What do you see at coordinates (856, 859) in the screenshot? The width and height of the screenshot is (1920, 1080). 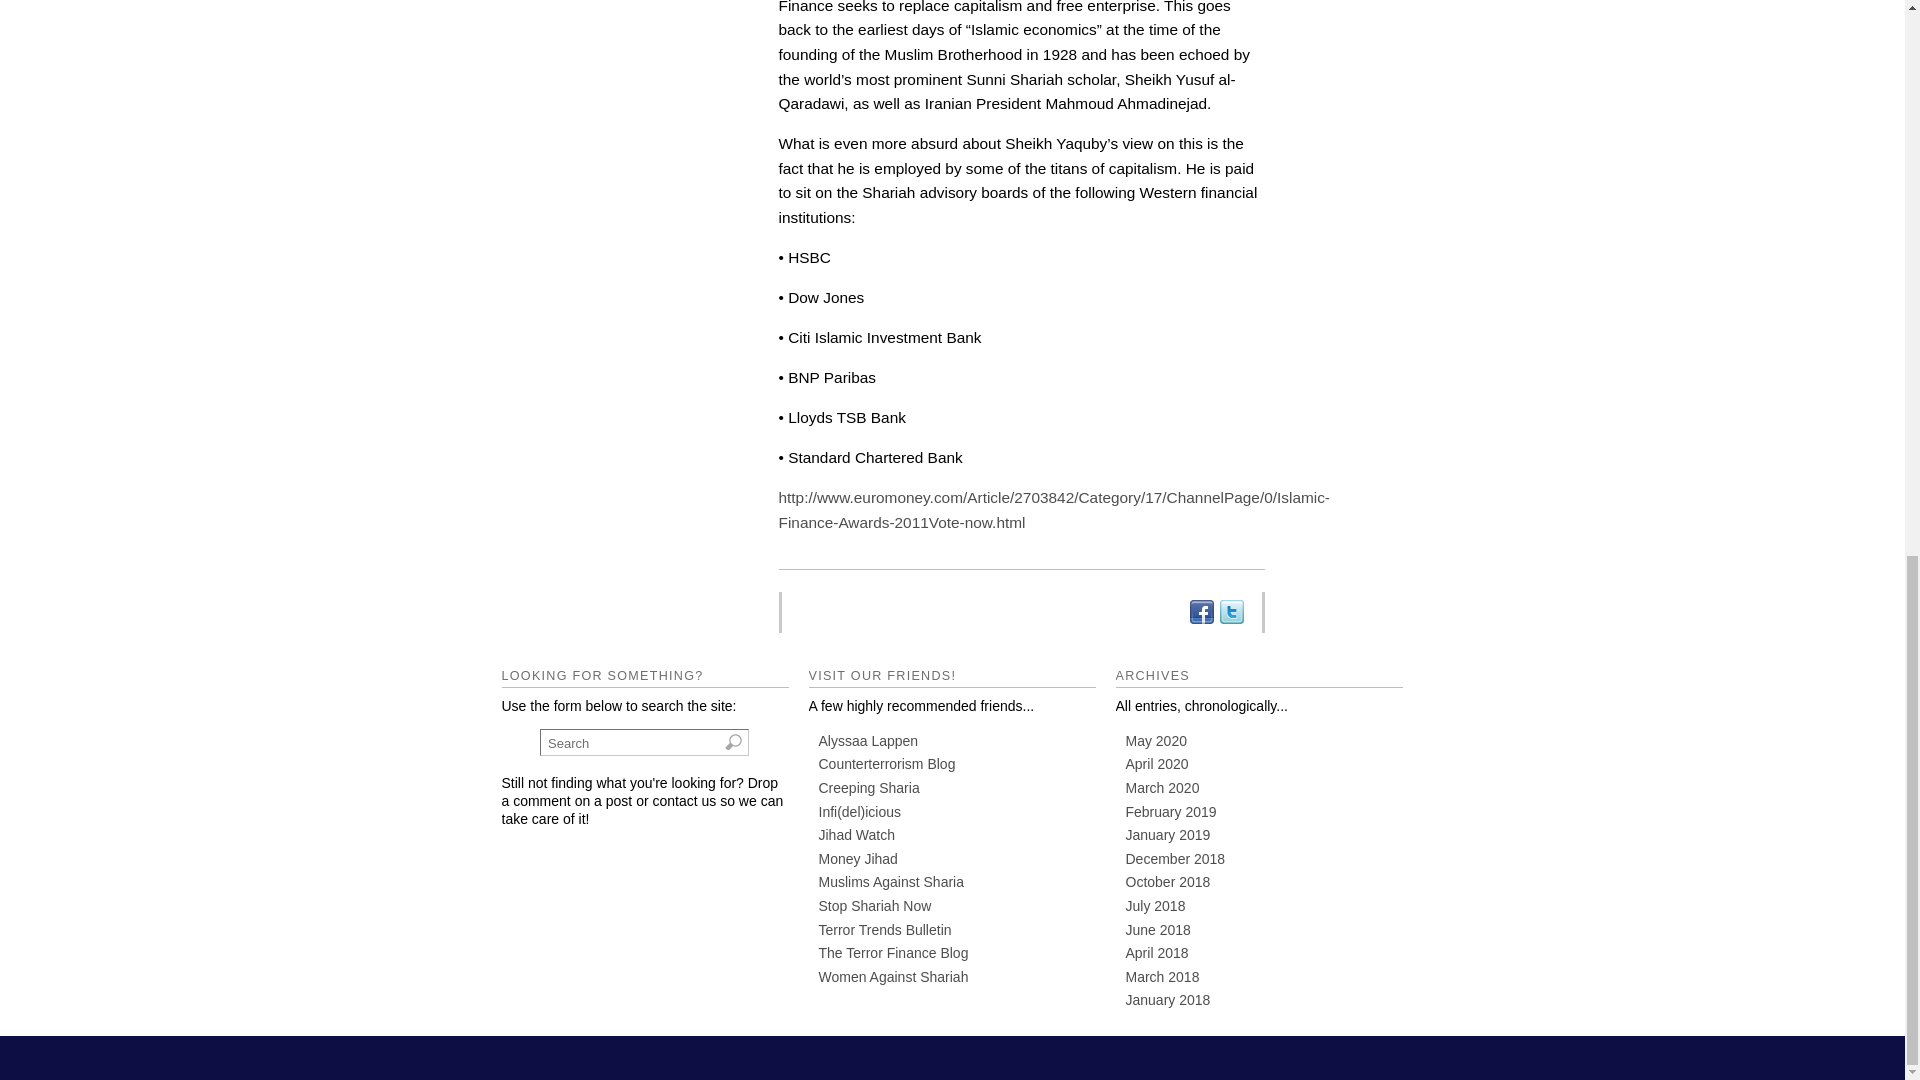 I see `Money Jihad` at bounding box center [856, 859].